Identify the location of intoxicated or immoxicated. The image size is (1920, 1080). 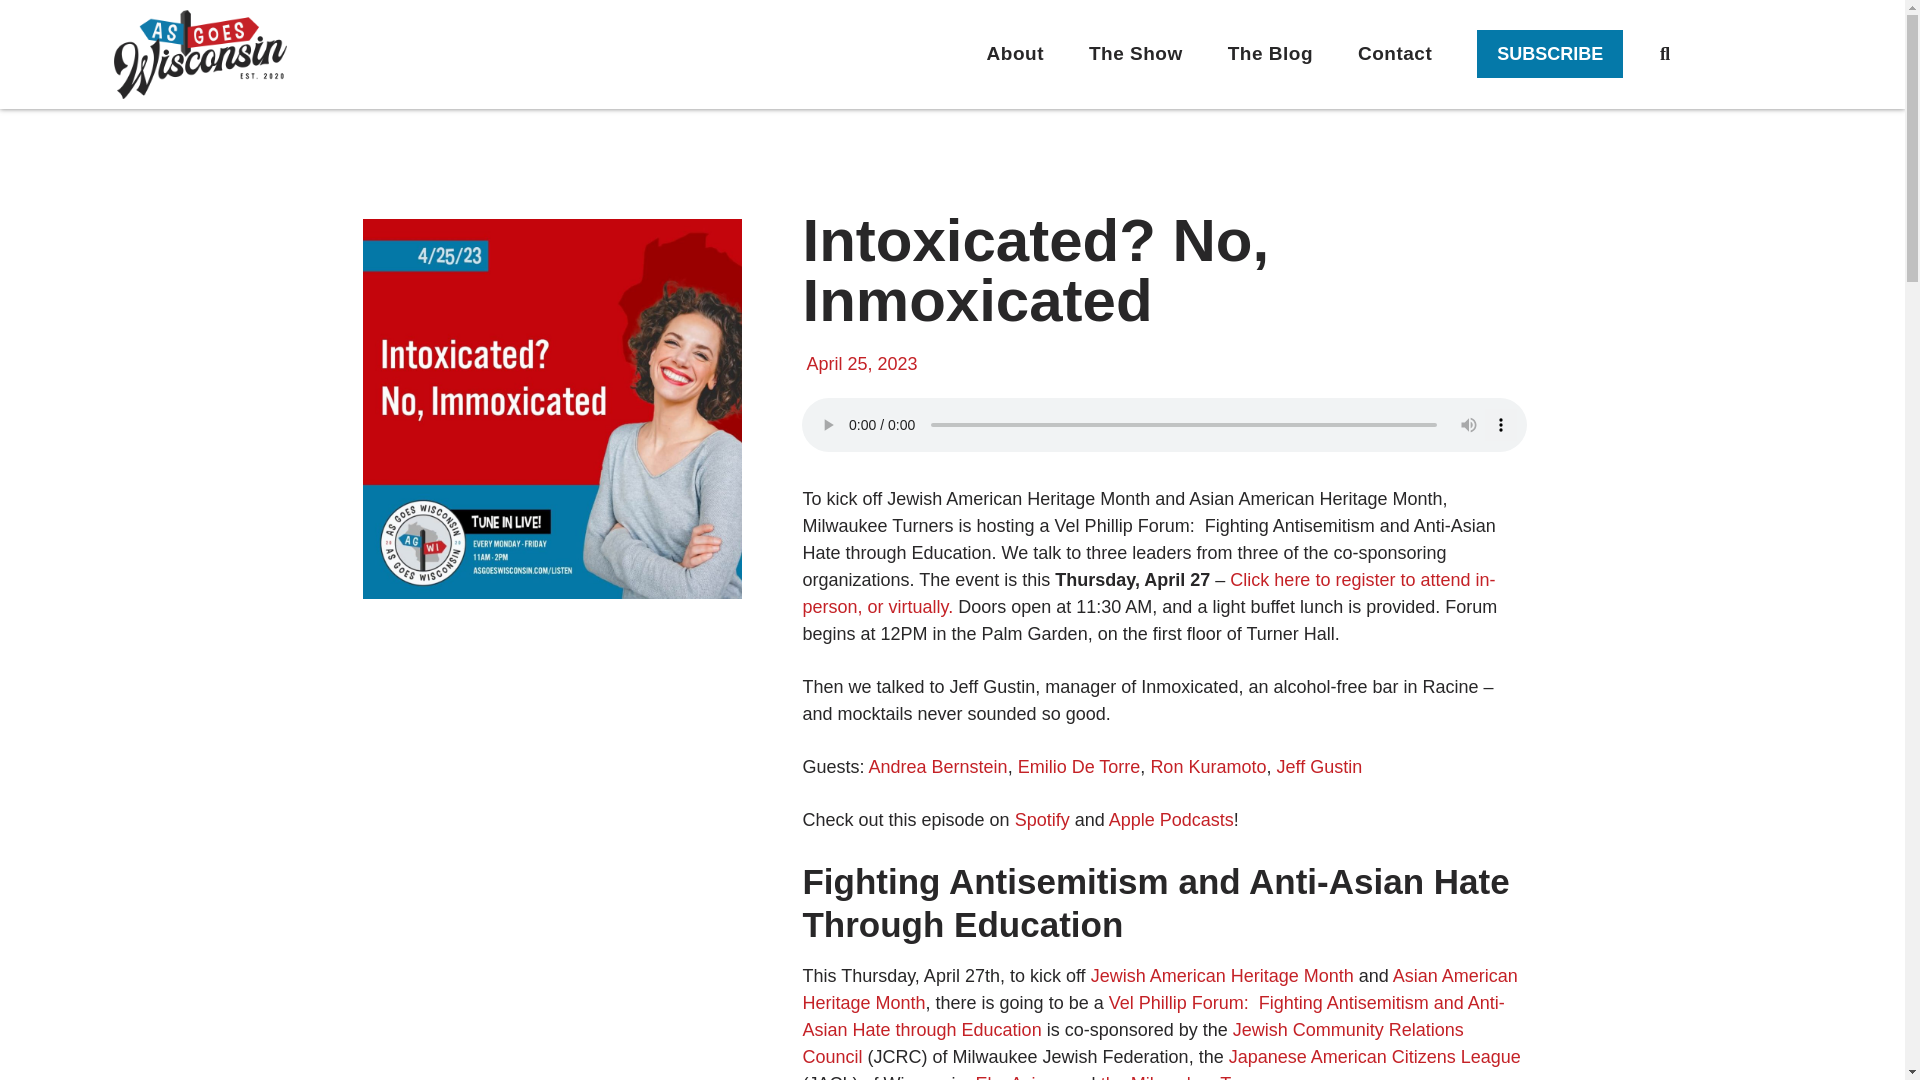
(552, 409).